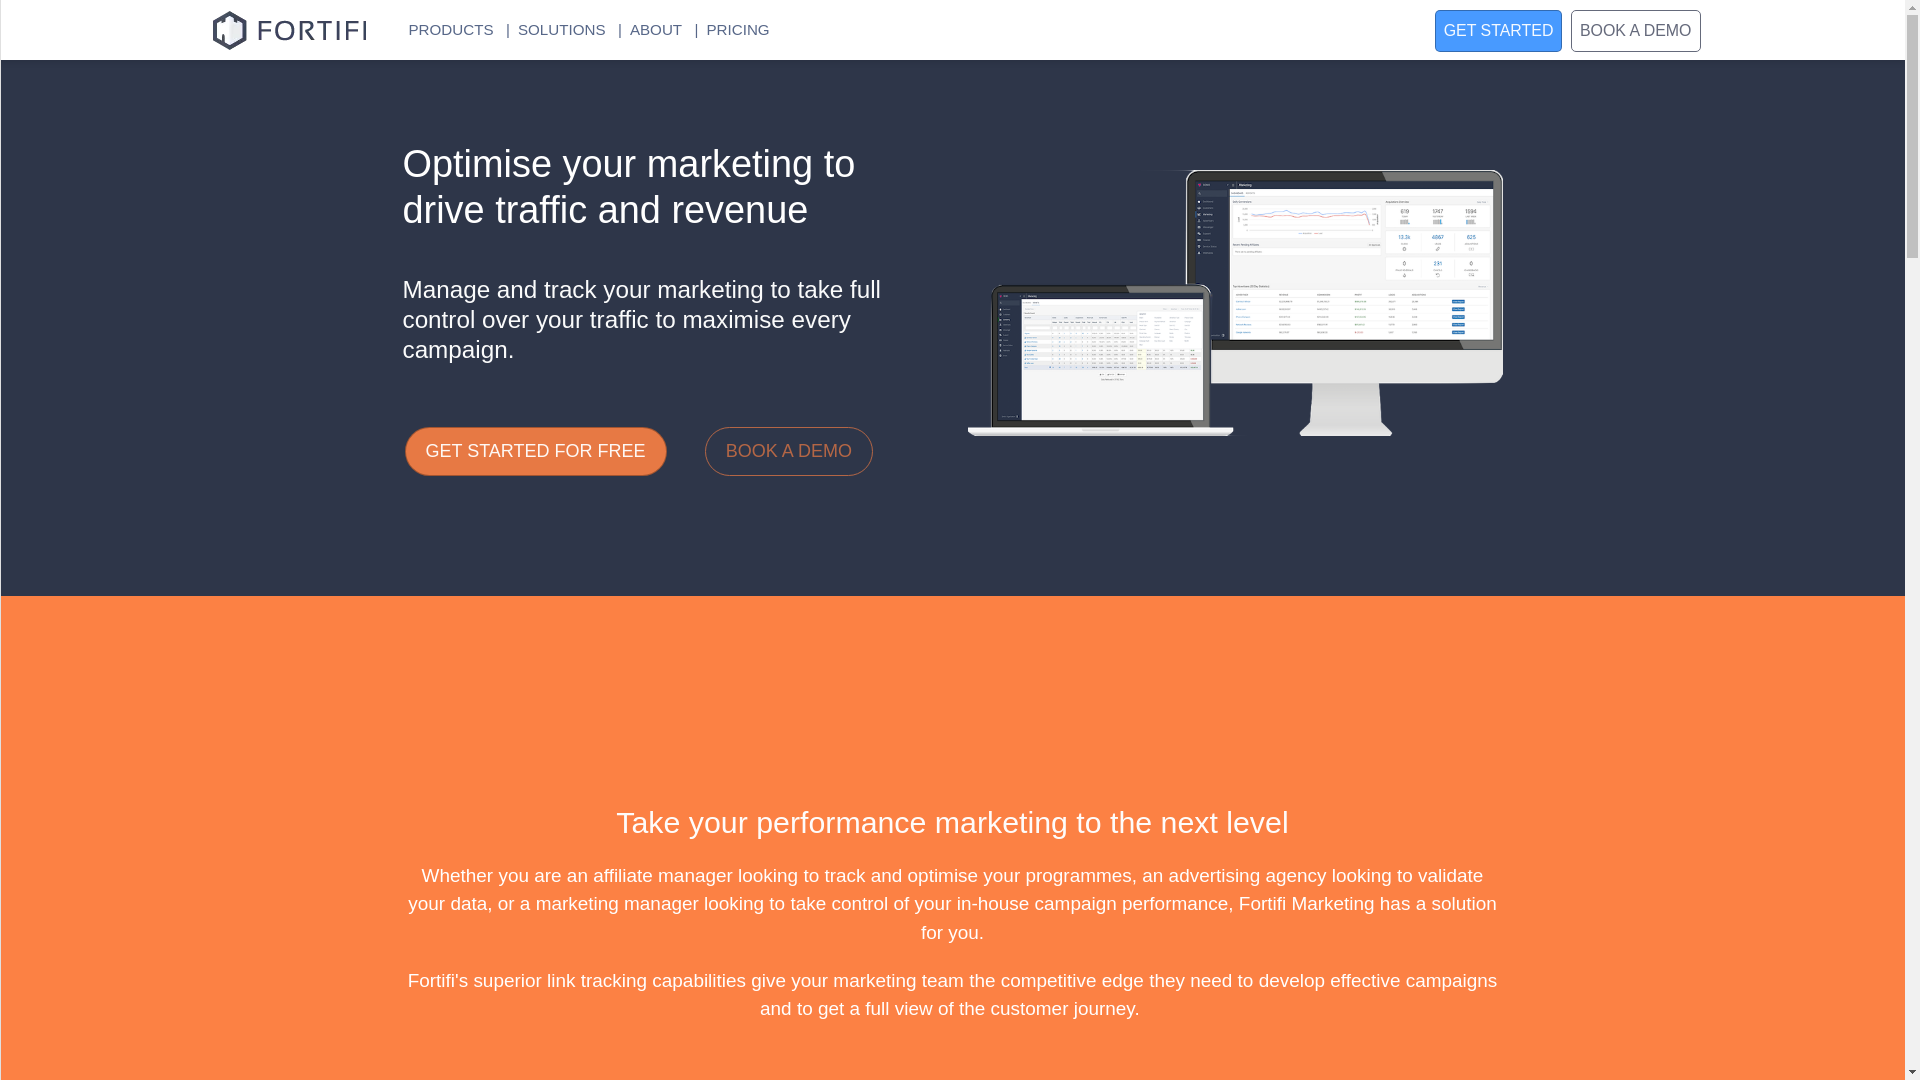 The image size is (1920, 1080). I want to click on PRICING, so click(728, 28).